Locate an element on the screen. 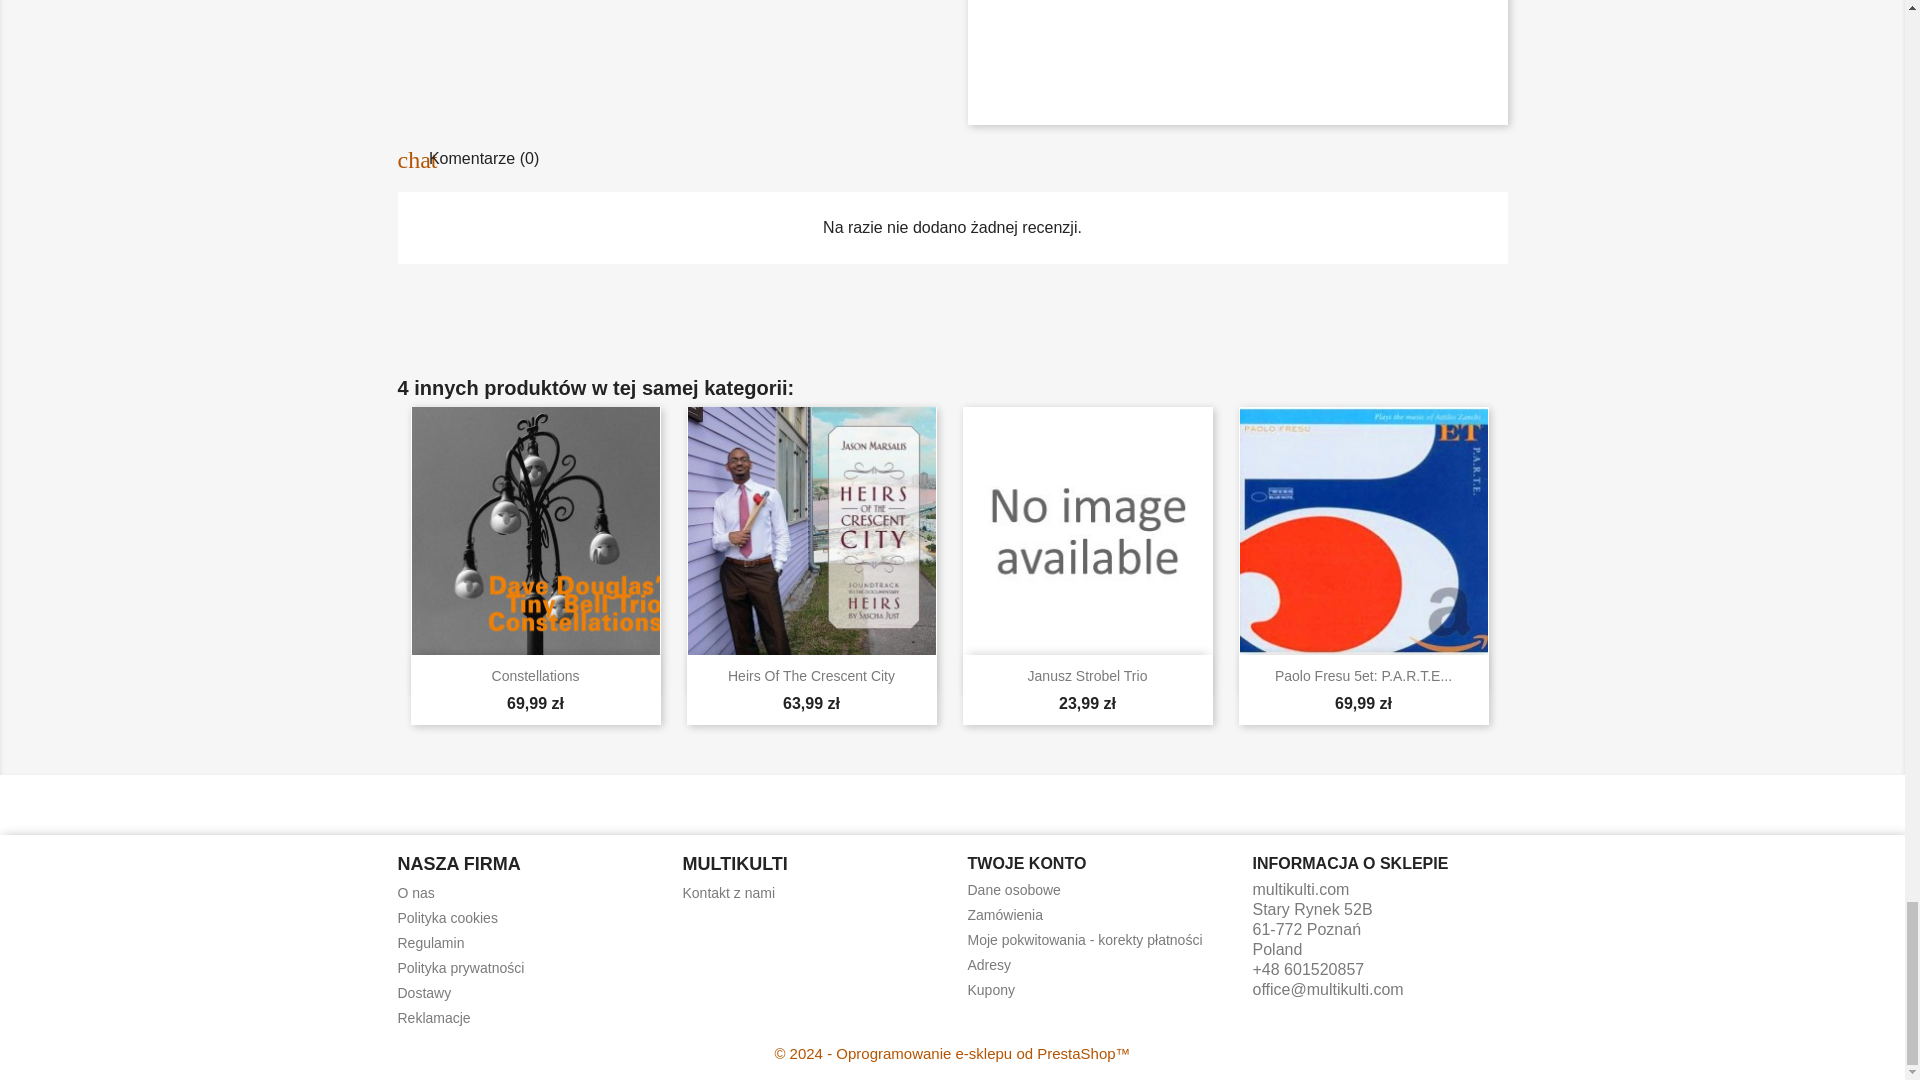 The image size is (1920, 1080). Constellations is located at coordinates (535, 676).